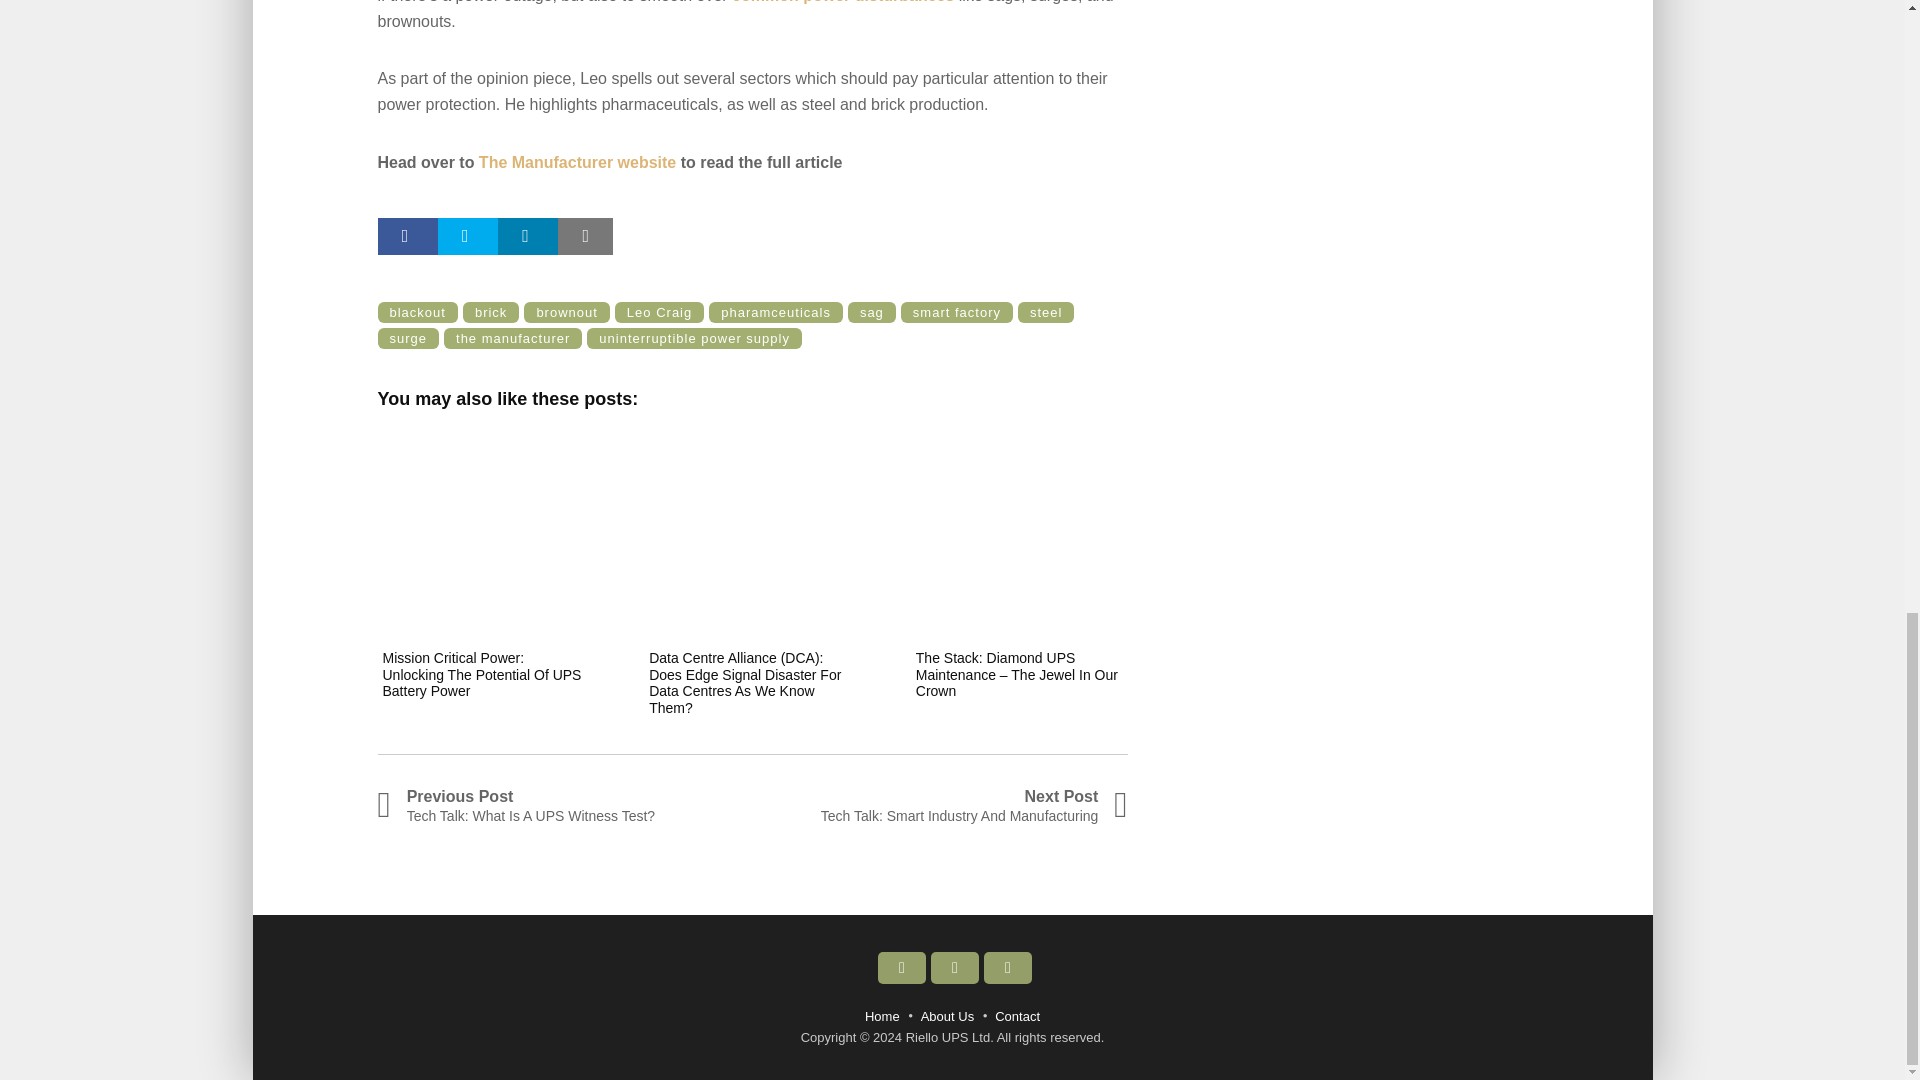 The width and height of the screenshot is (1920, 1080). What do you see at coordinates (956, 312) in the screenshot?
I see `smart factory` at bounding box center [956, 312].